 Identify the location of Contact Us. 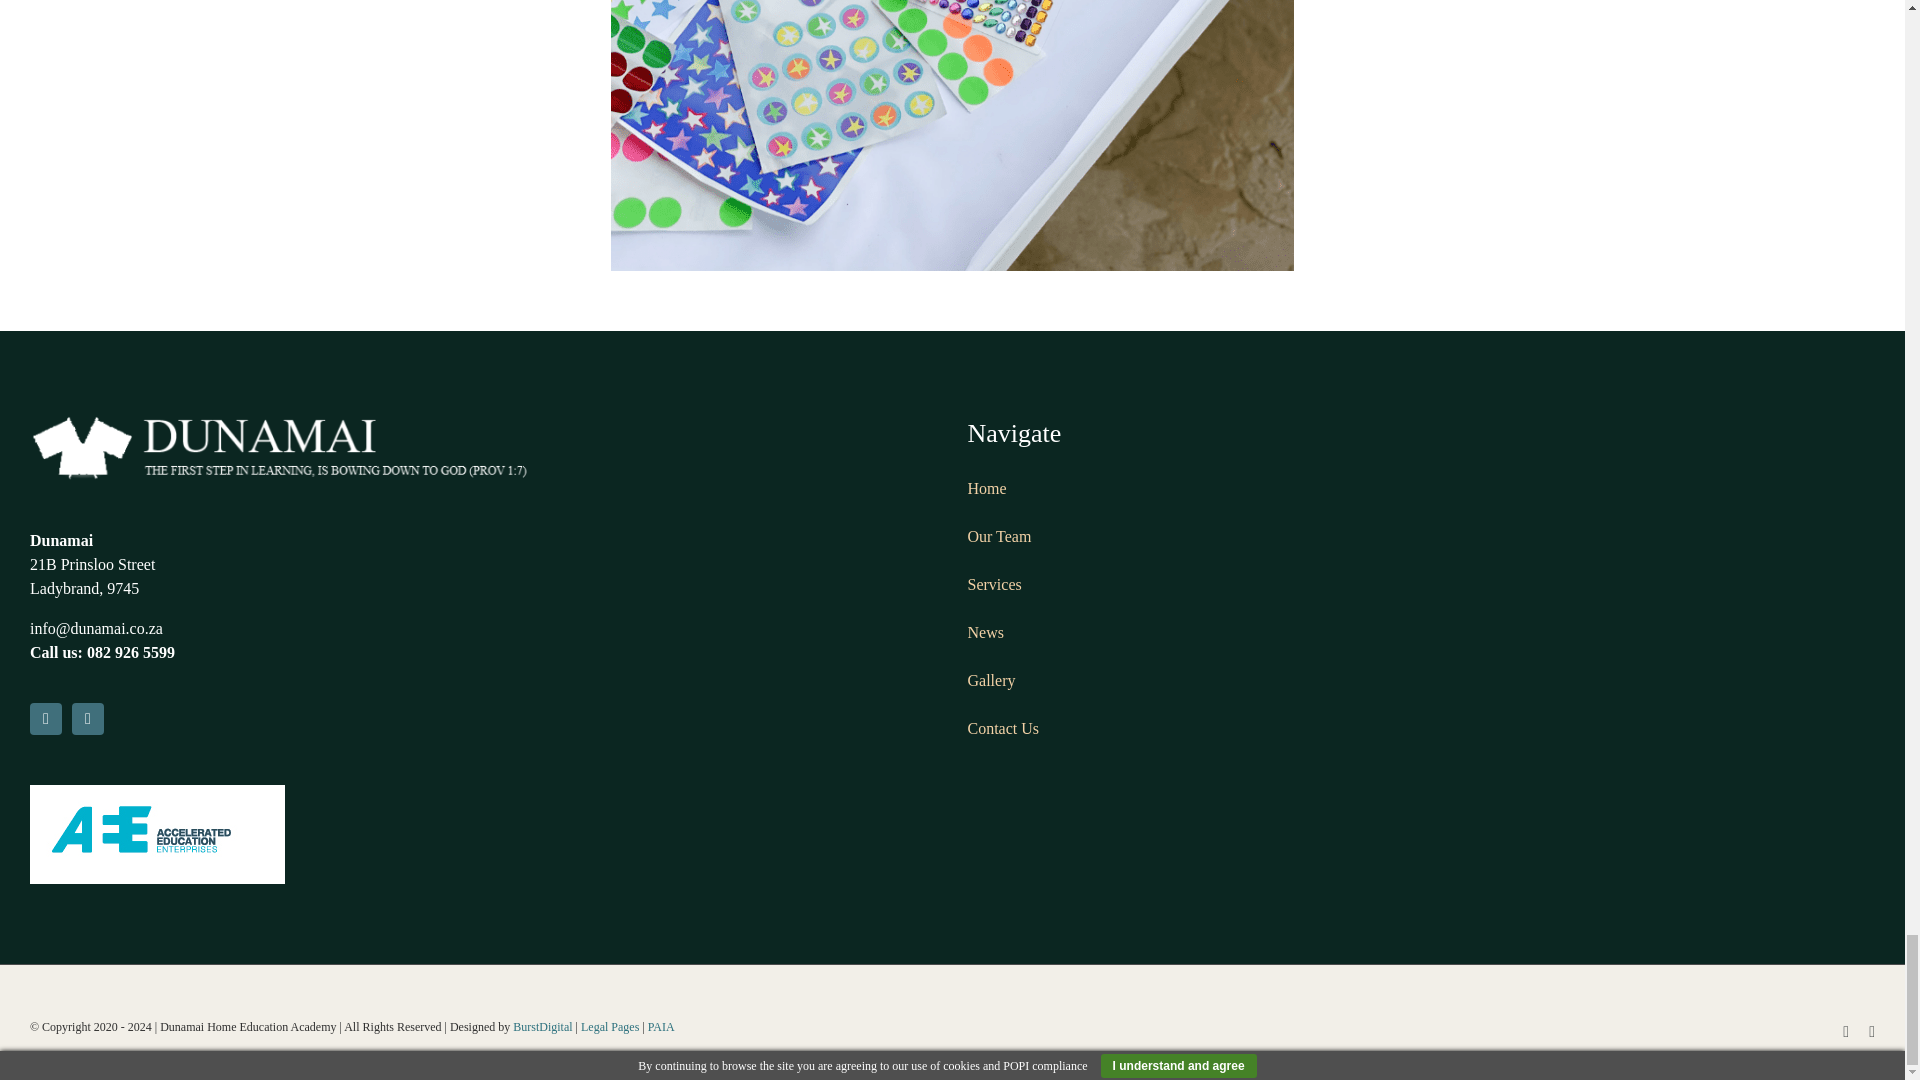
(1004, 728).